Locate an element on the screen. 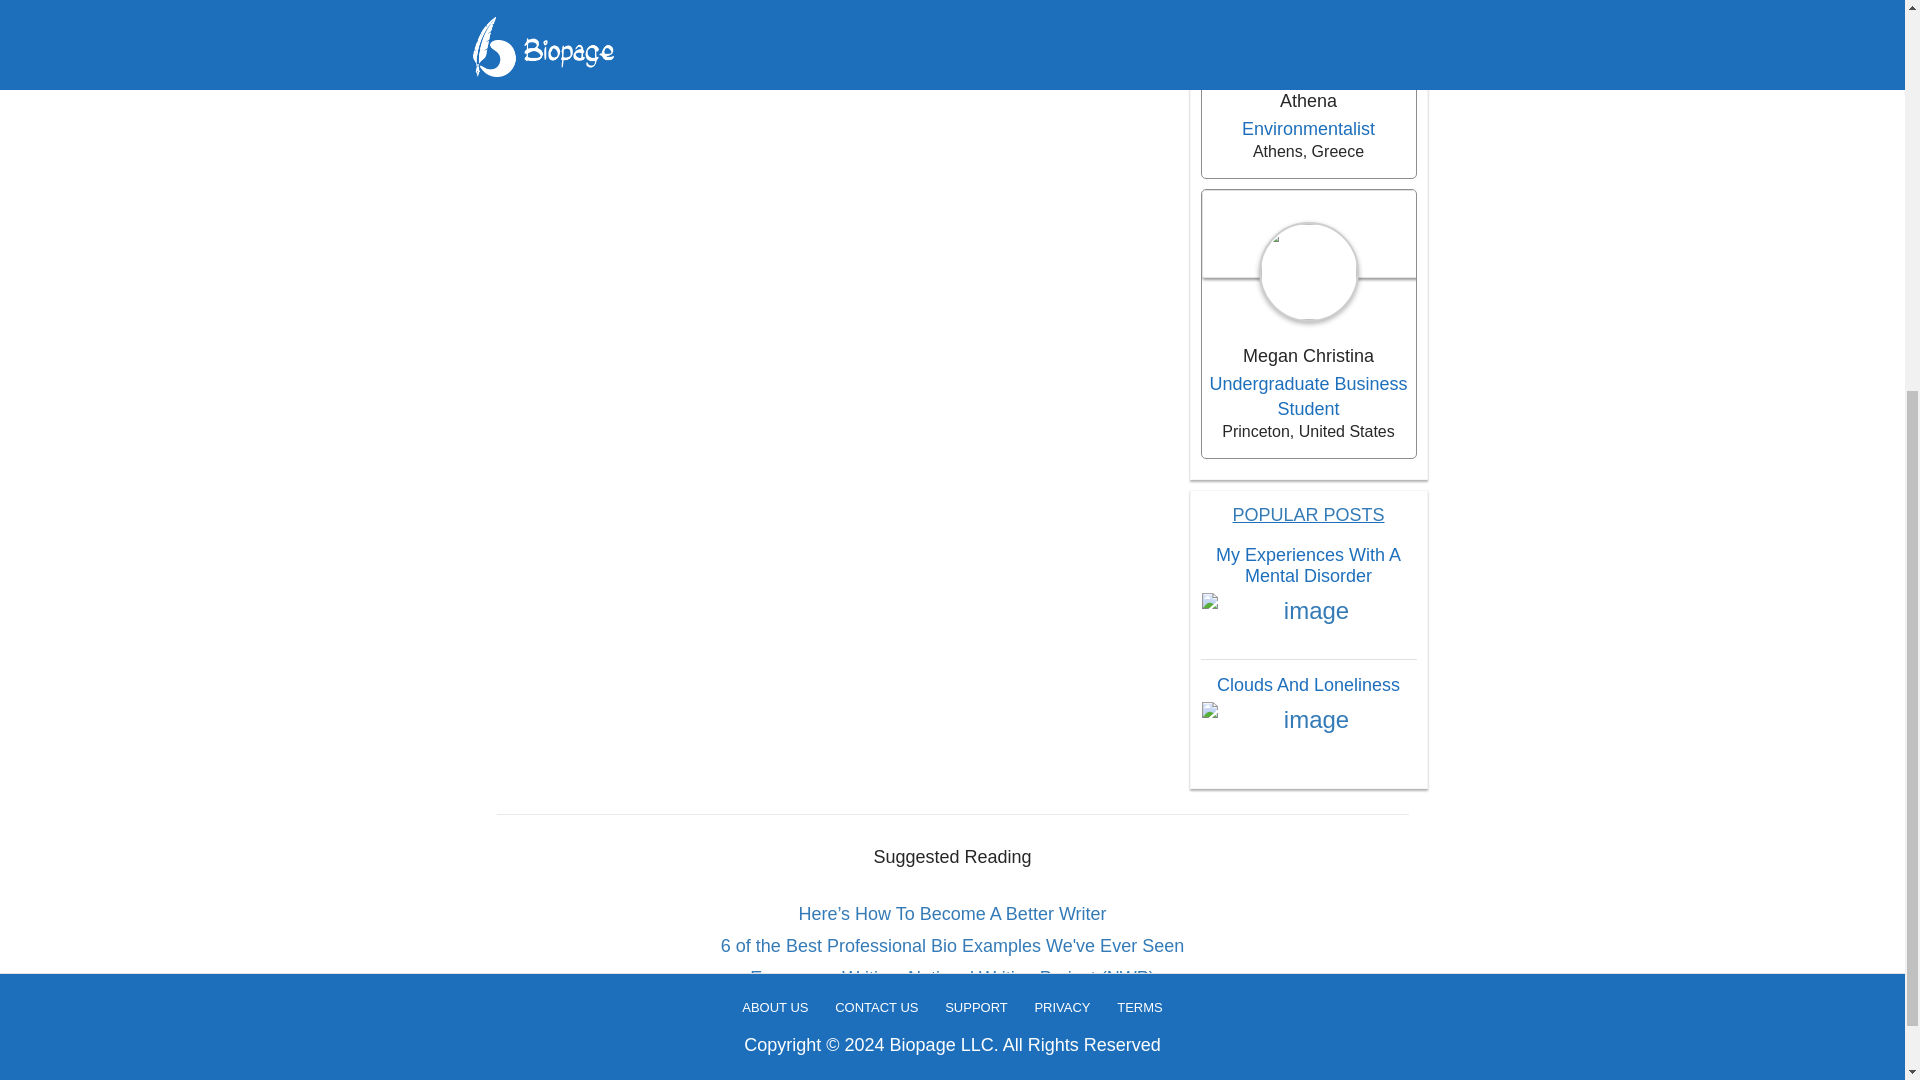  6 of the Best Professional Bio Examples We've Ever Seen is located at coordinates (953, 946).